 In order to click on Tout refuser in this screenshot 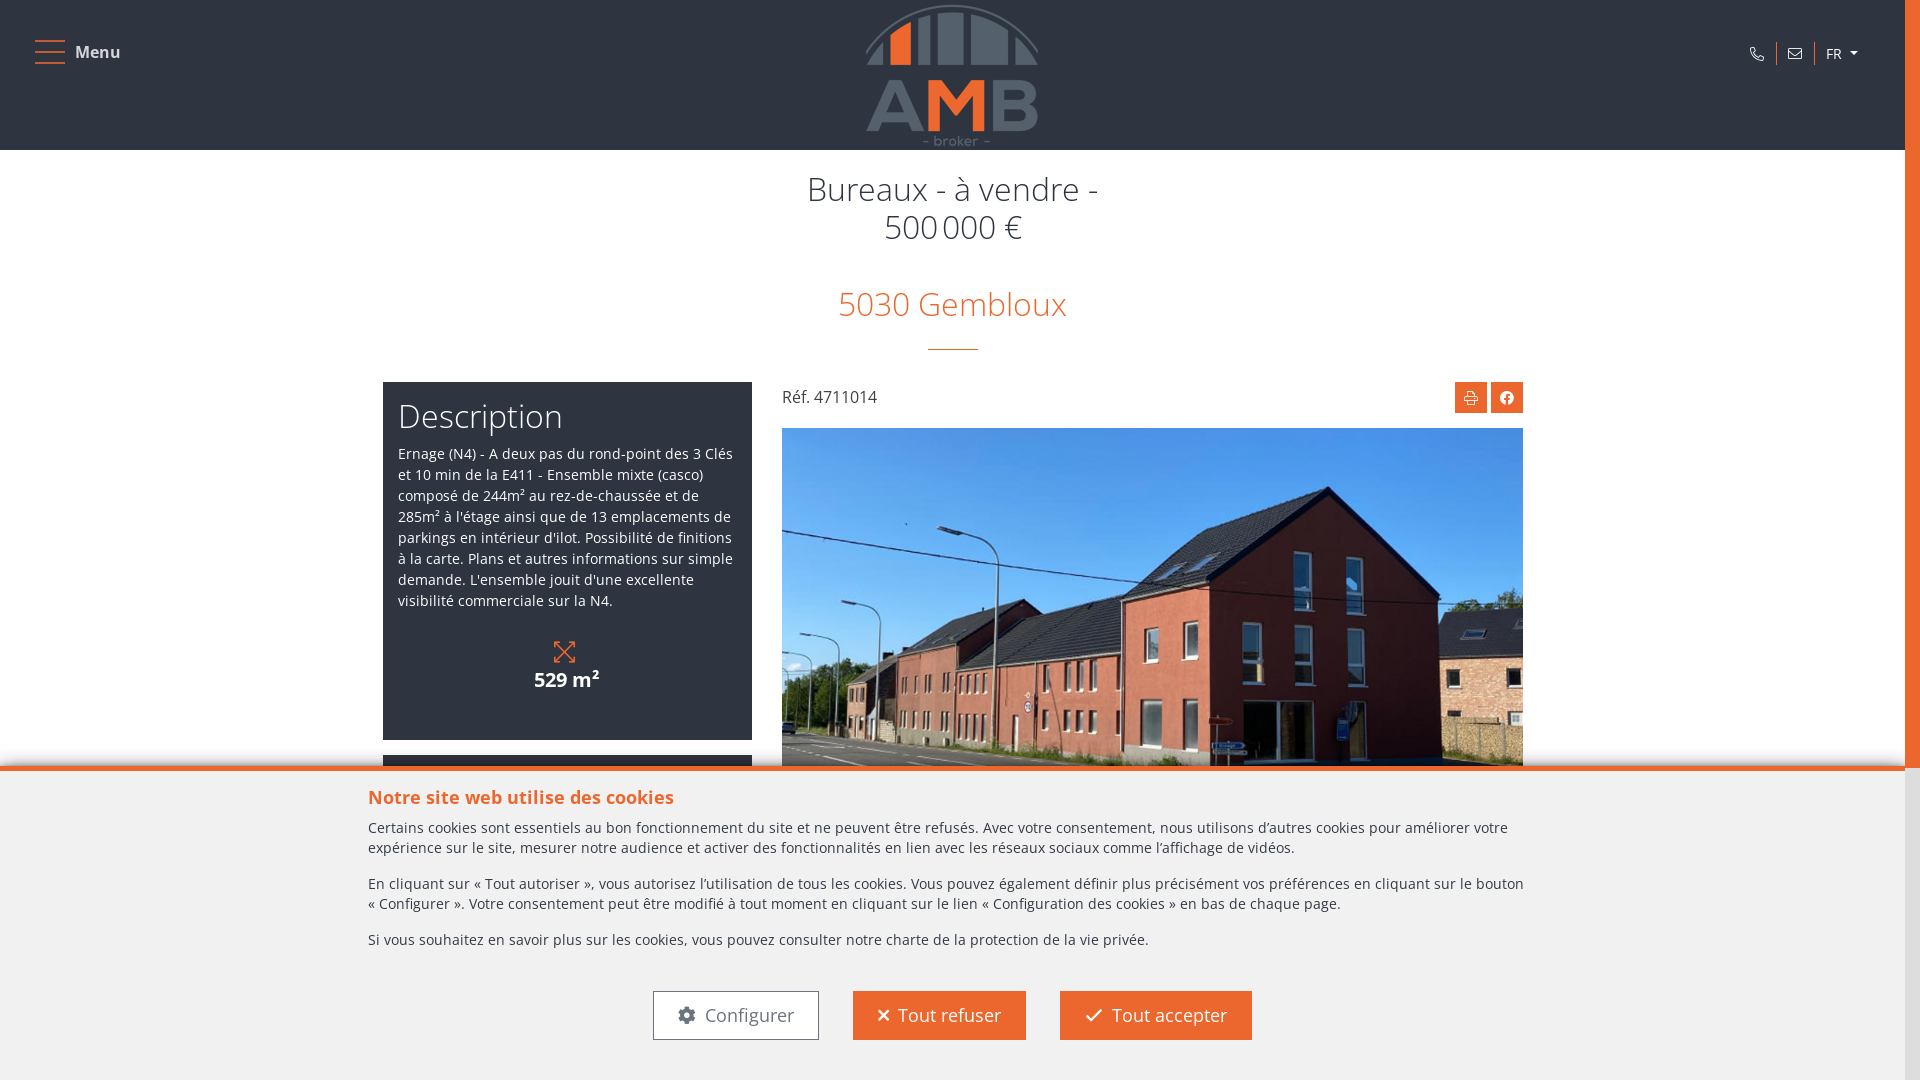, I will do `click(940, 1016)`.